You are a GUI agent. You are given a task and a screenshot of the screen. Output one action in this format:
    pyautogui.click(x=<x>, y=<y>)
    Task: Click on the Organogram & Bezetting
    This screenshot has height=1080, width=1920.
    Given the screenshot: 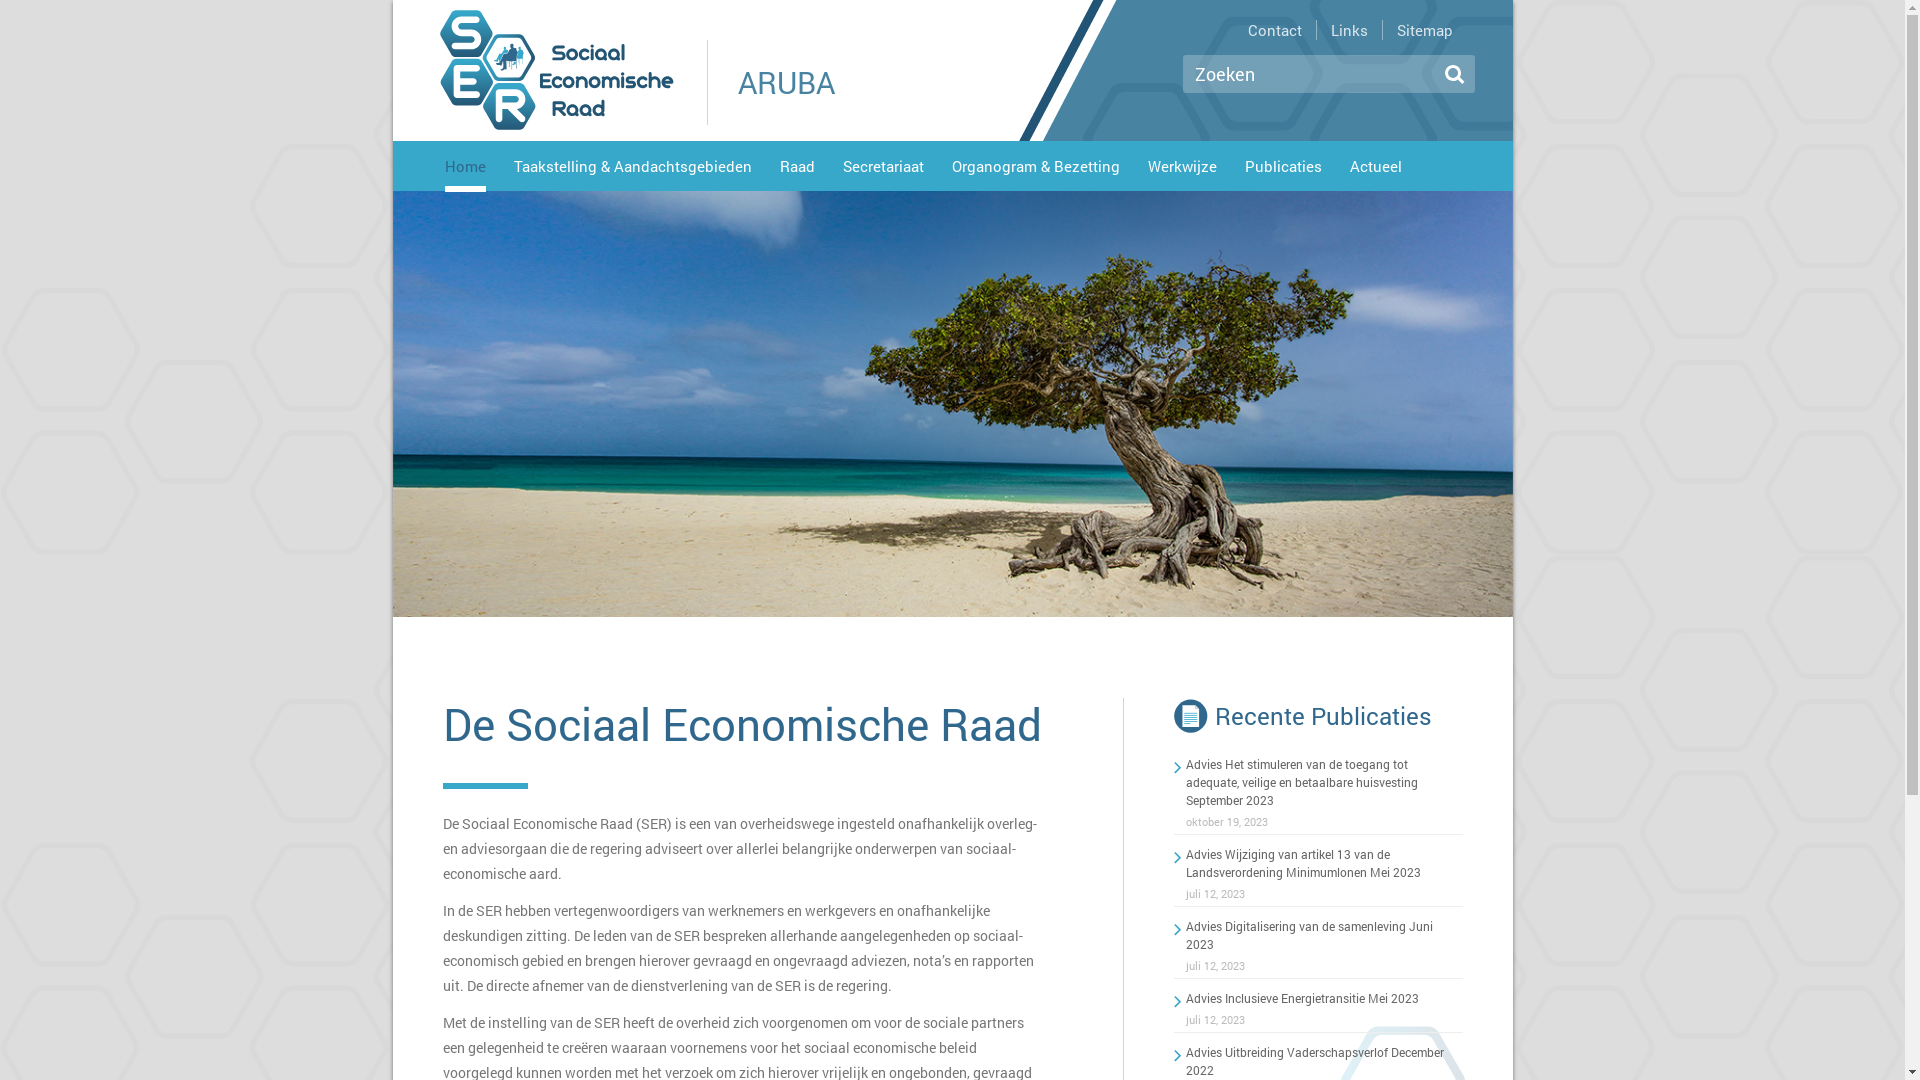 What is the action you would take?
    pyautogui.click(x=1036, y=170)
    